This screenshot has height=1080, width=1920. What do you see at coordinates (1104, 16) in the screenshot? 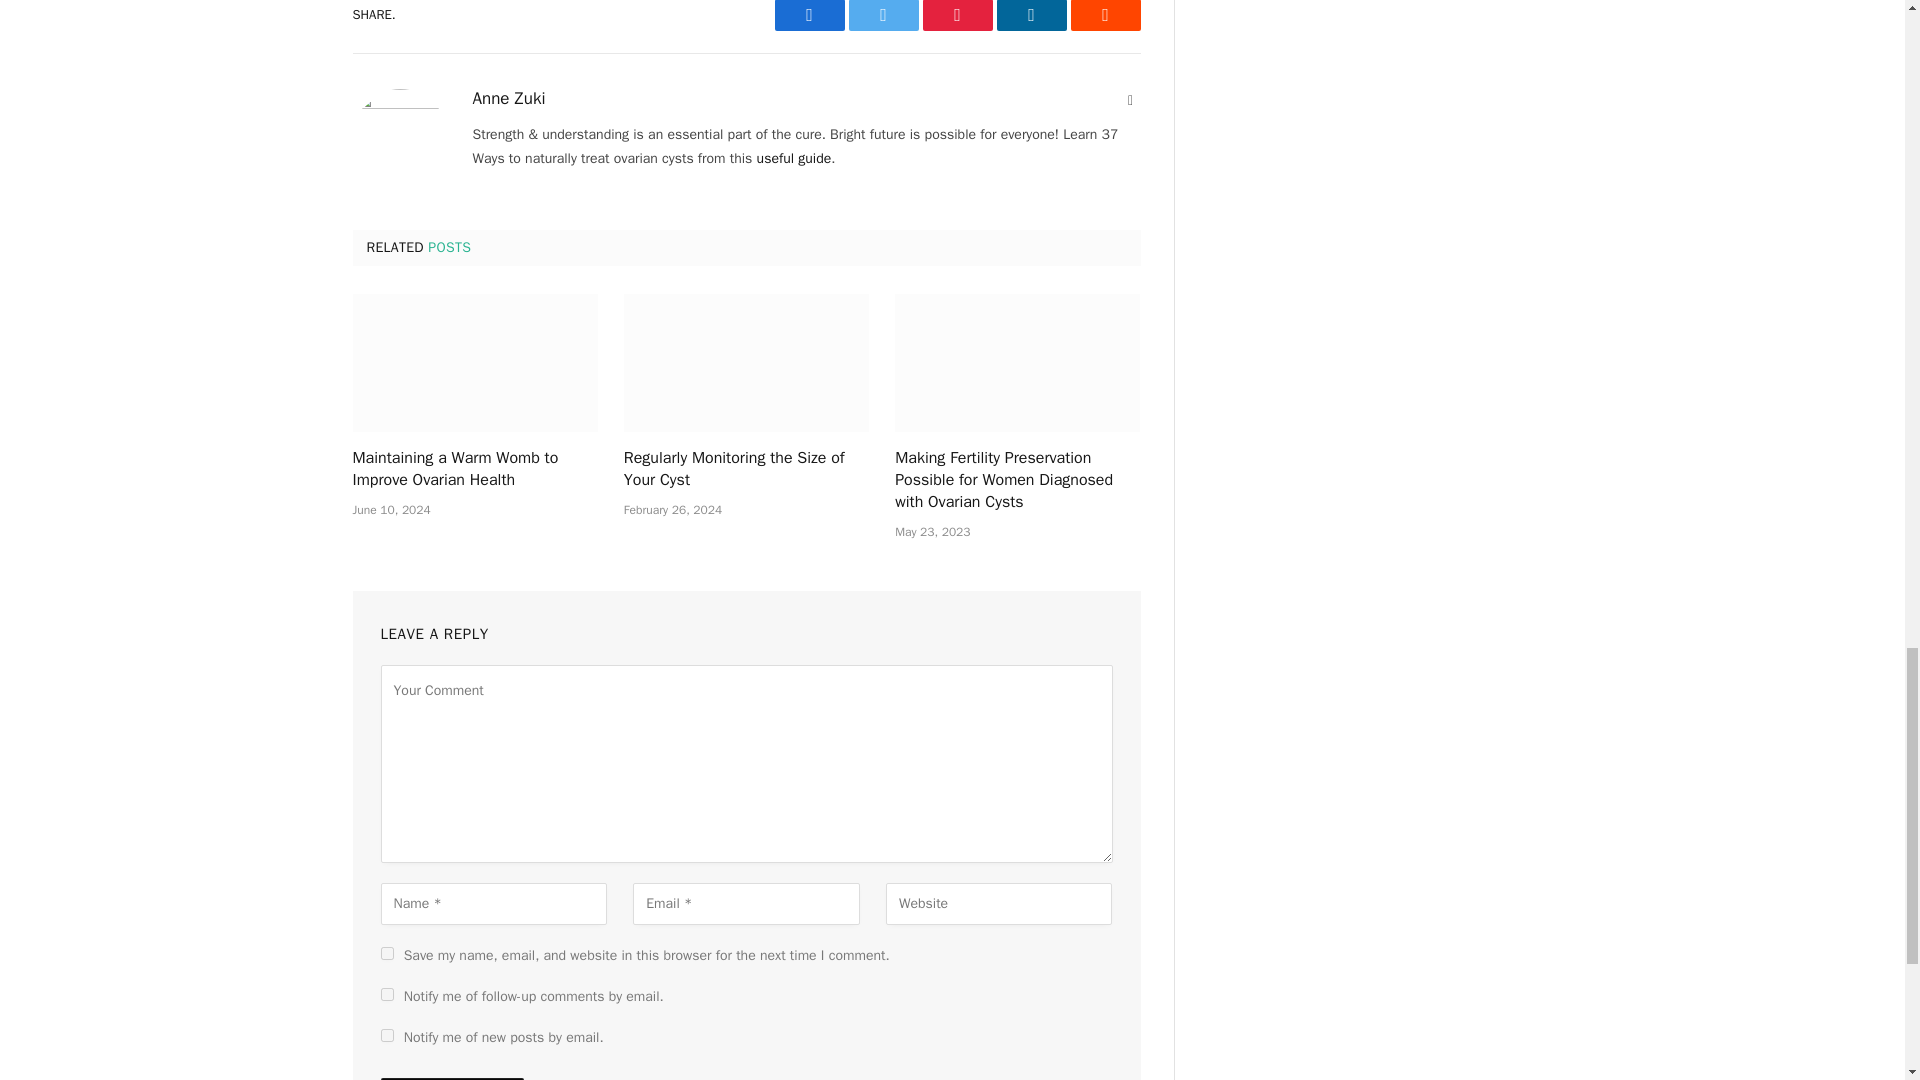
I see `Share on Reddit` at bounding box center [1104, 16].